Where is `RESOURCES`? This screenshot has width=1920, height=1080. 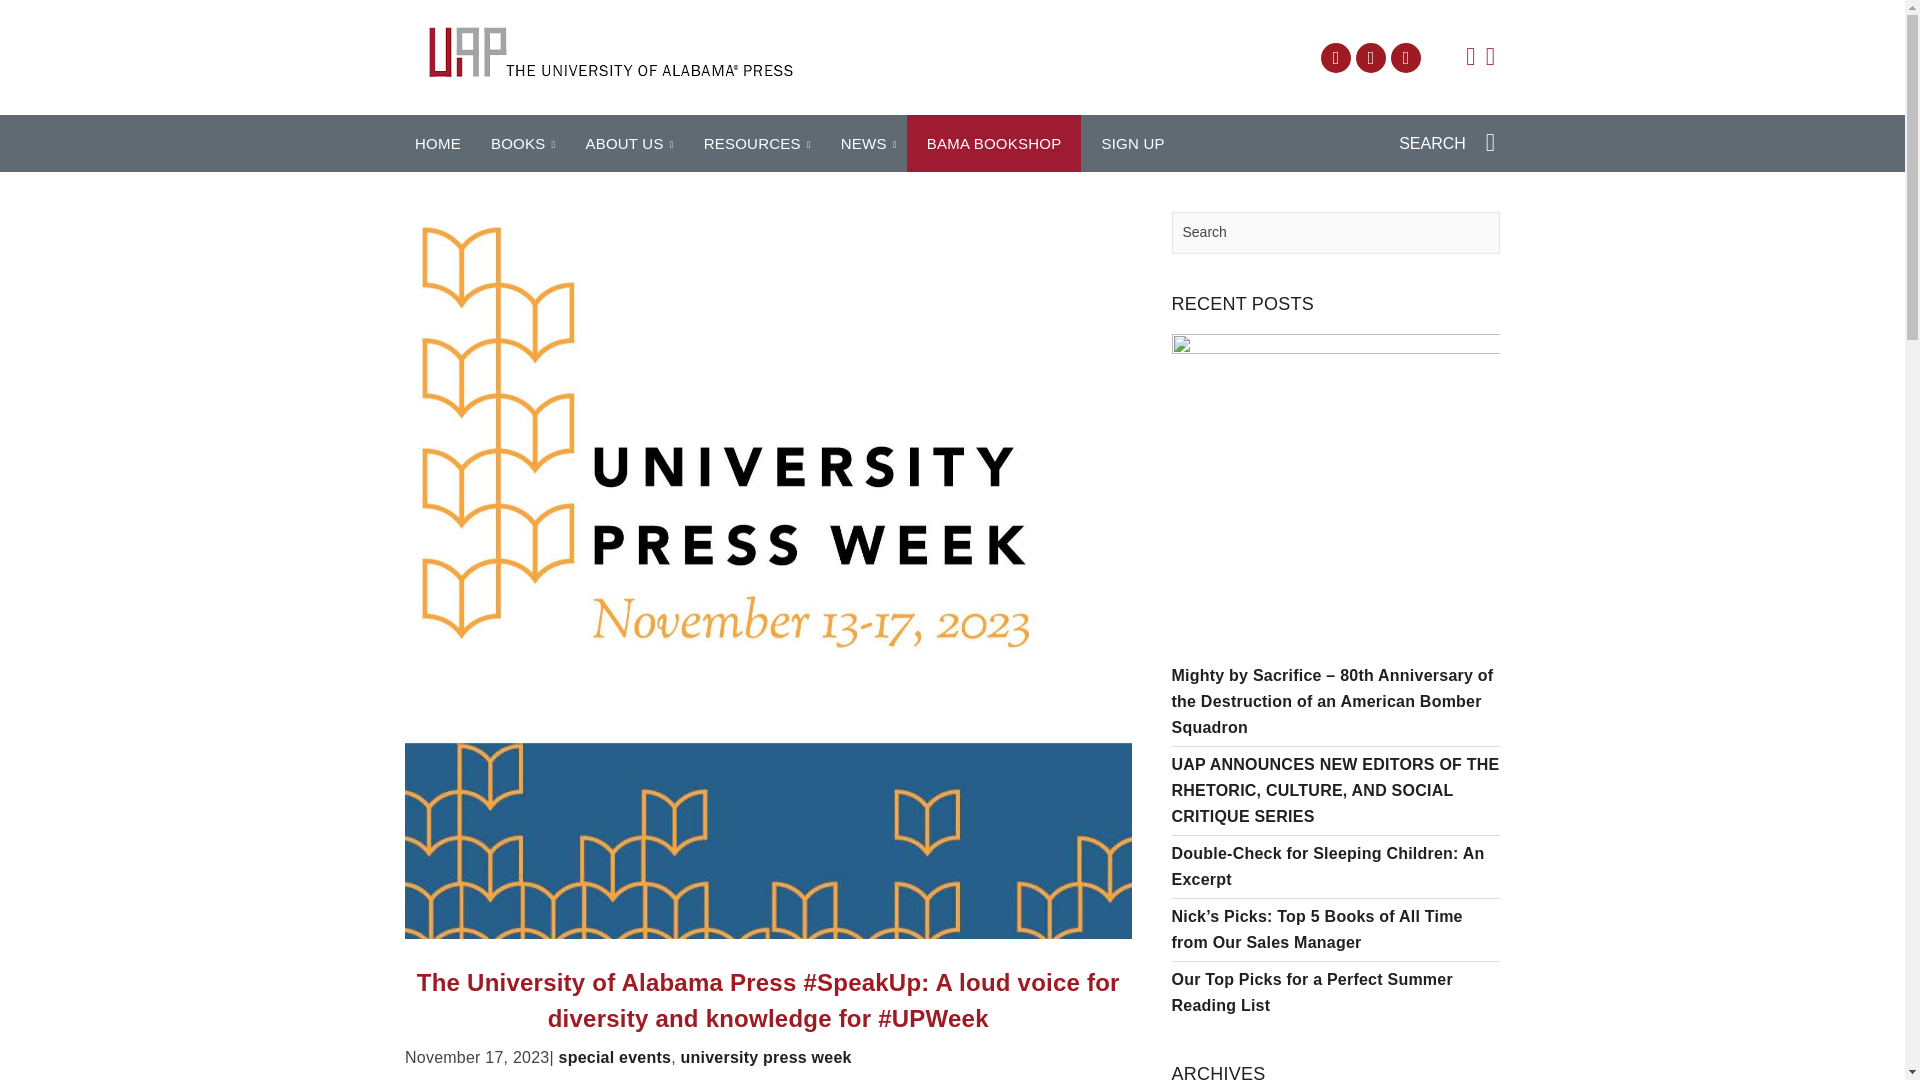
RESOURCES is located at coordinates (752, 144).